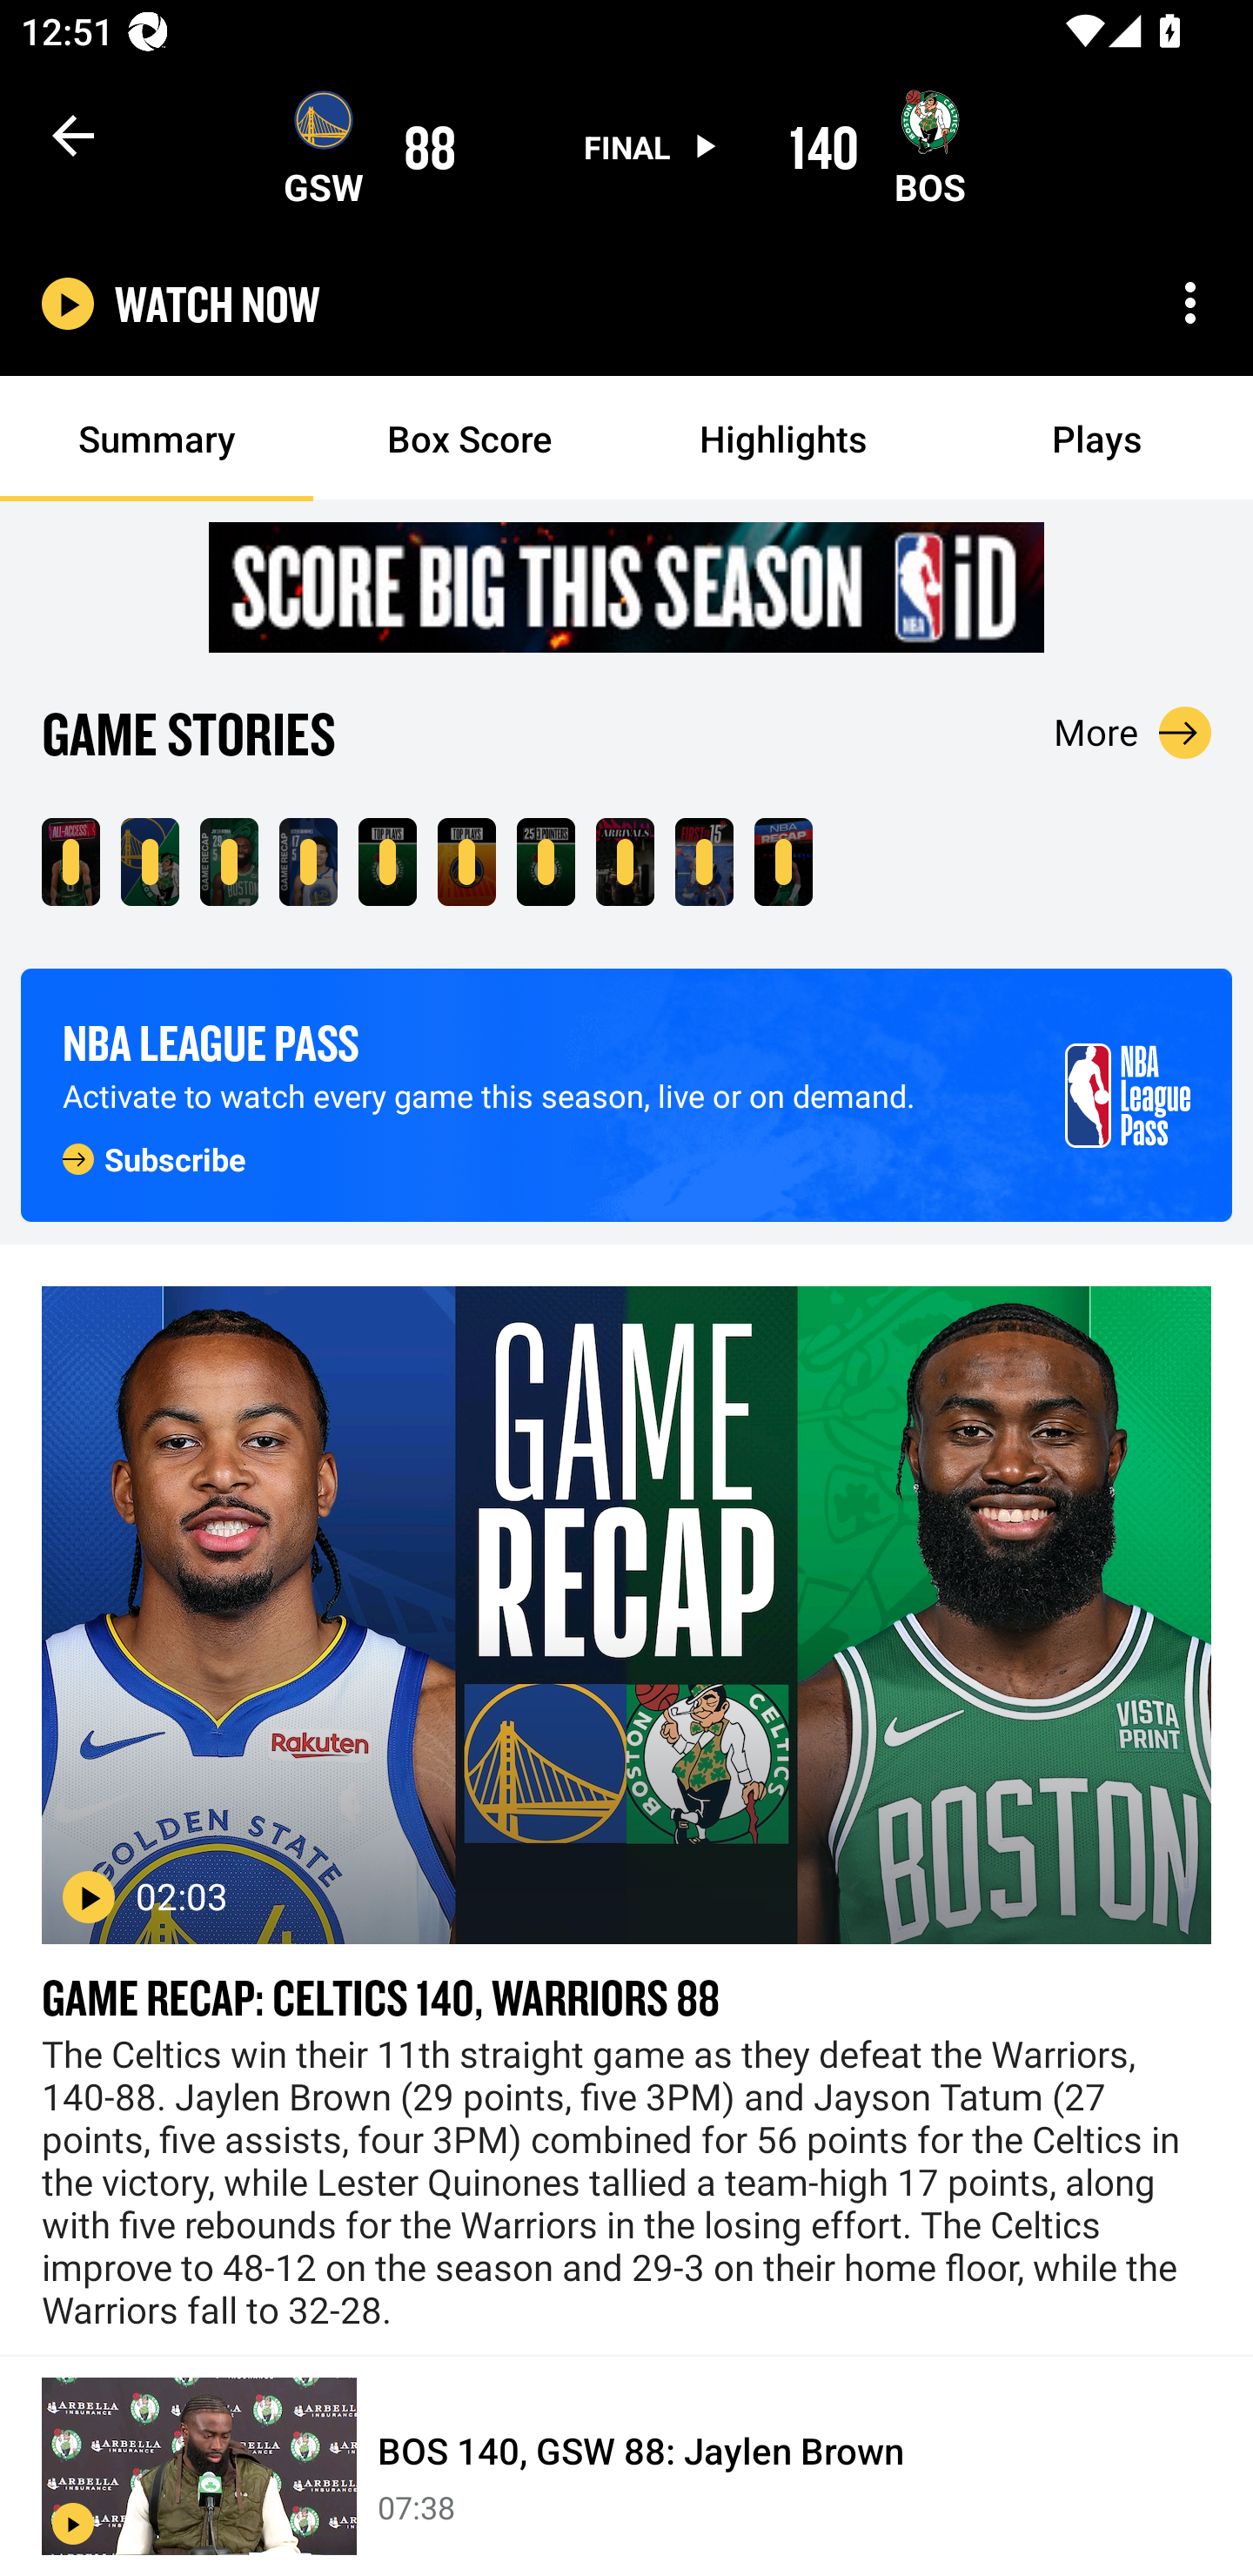 The height and width of the screenshot is (2576, 1253). What do you see at coordinates (1190, 303) in the screenshot?
I see `More options` at bounding box center [1190, 303].